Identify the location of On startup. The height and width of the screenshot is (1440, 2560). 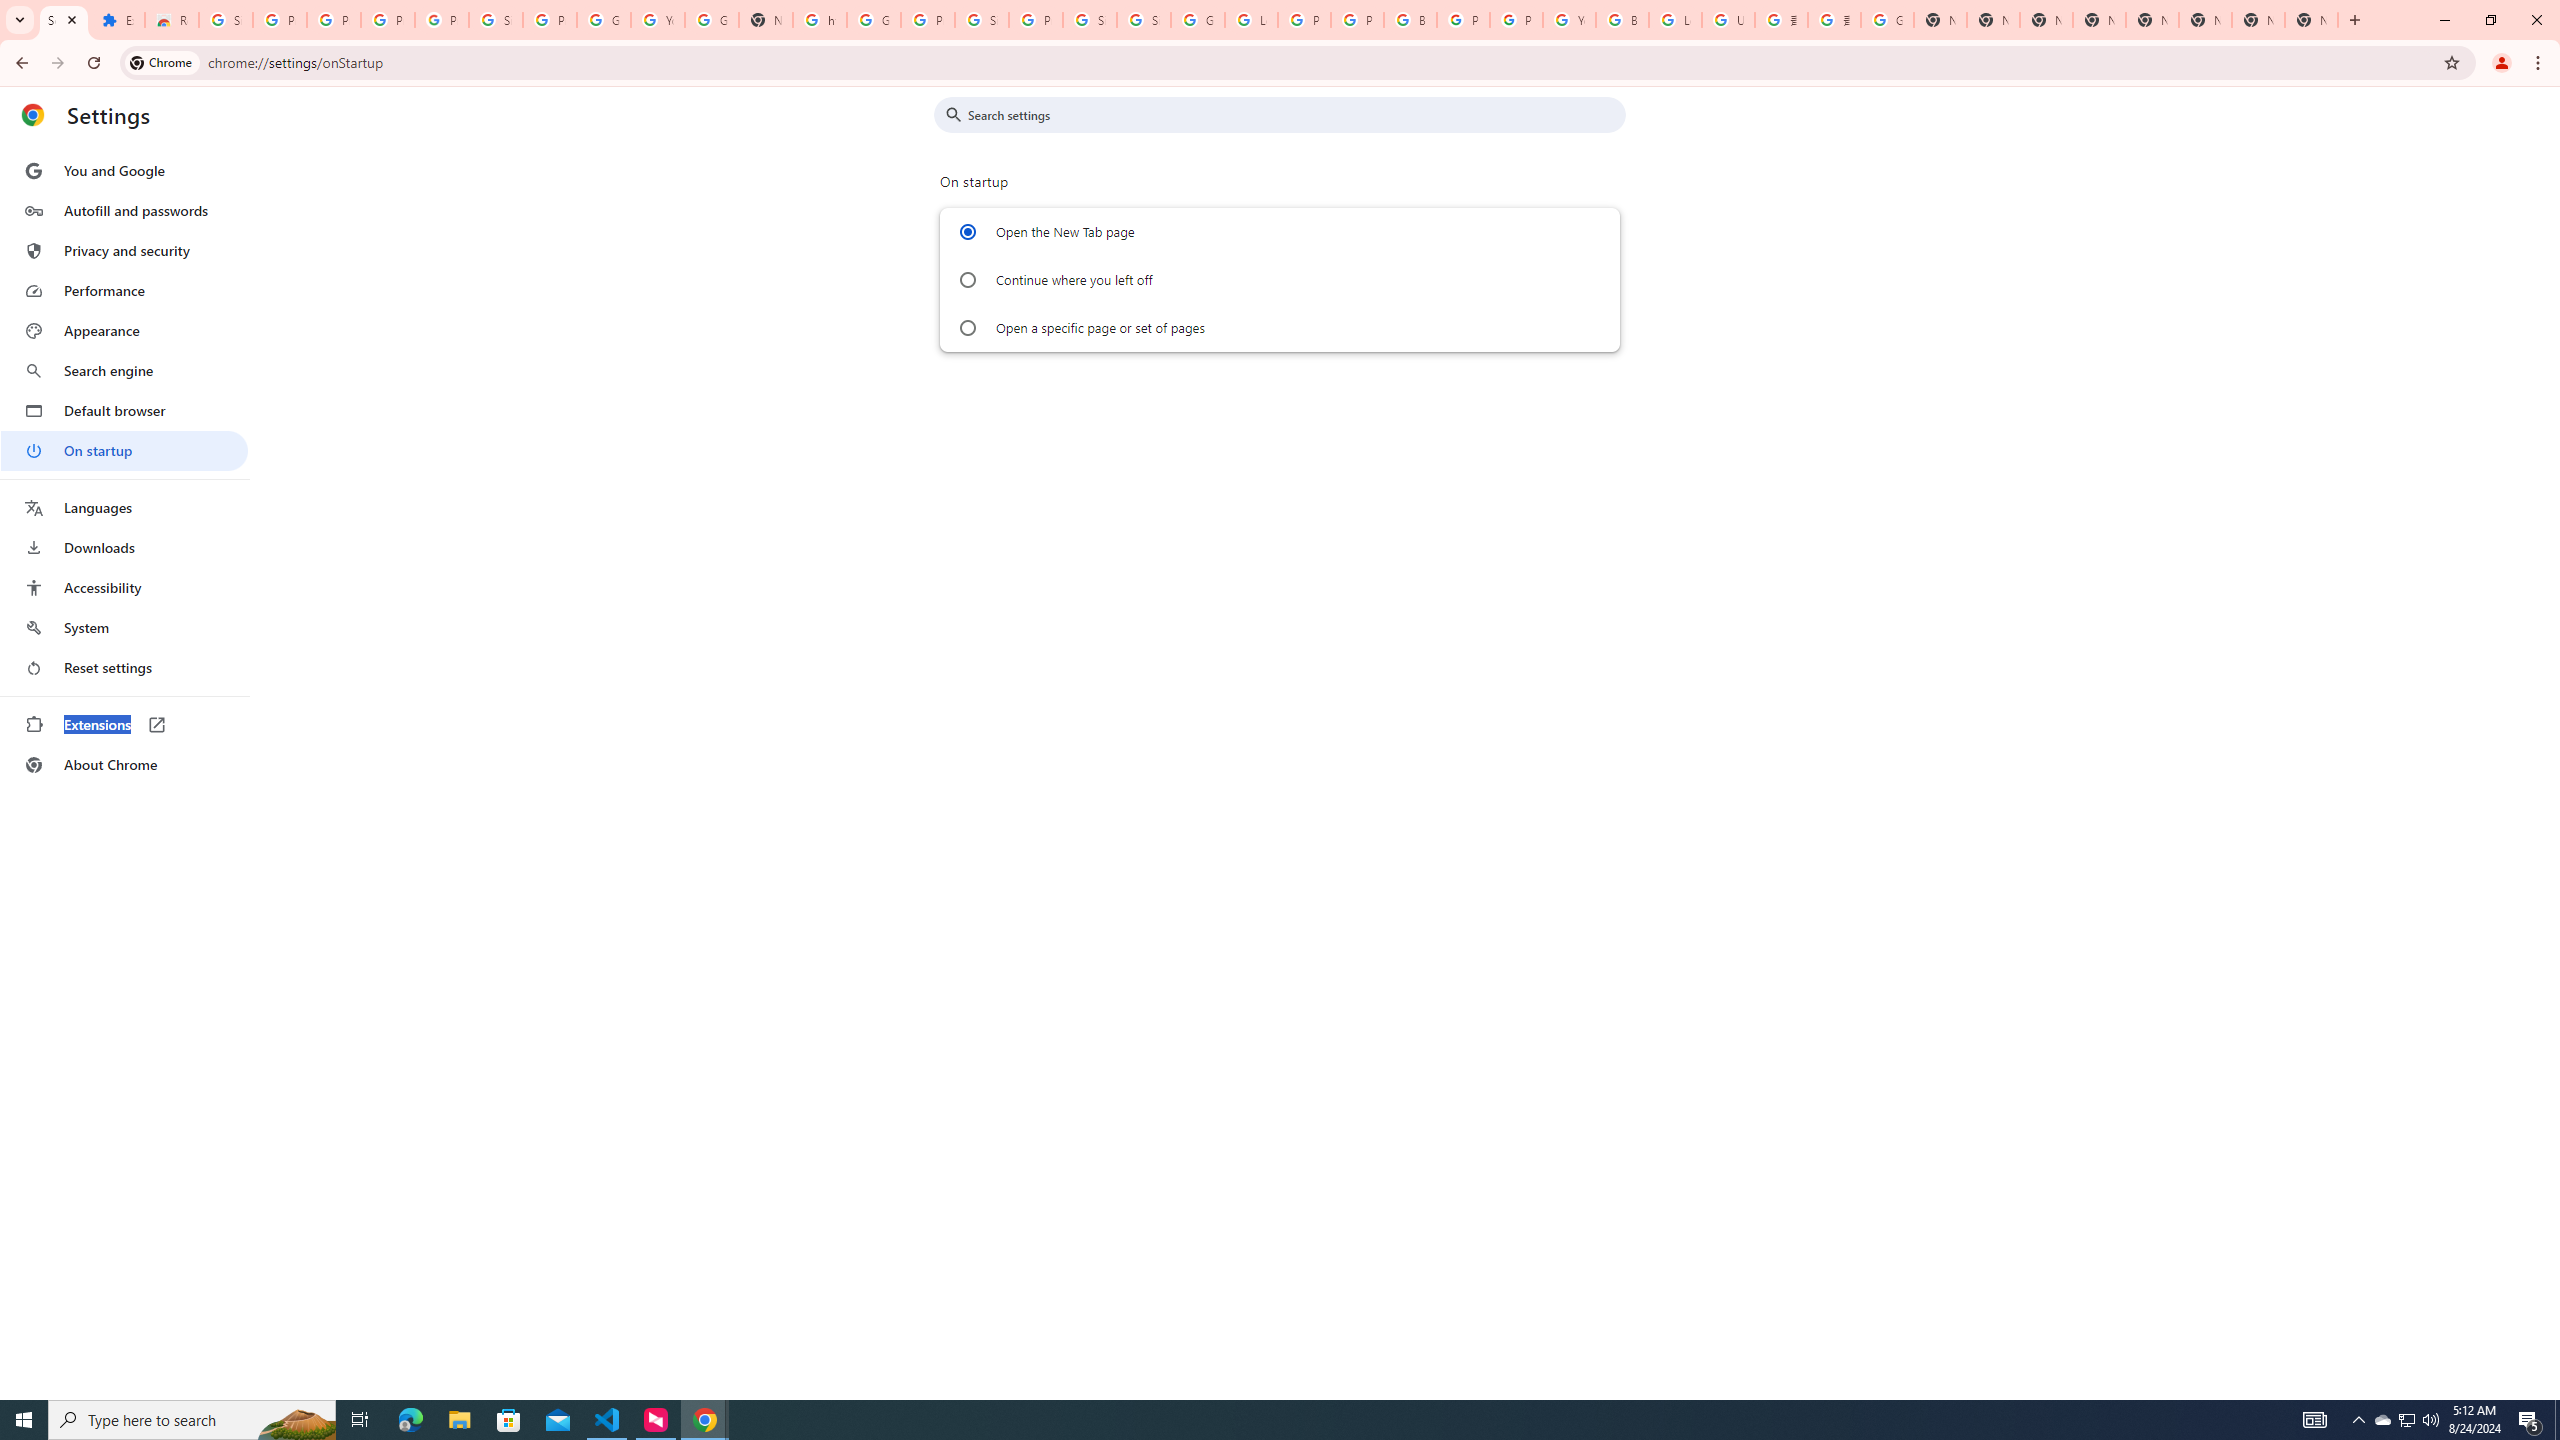
(124, 450).